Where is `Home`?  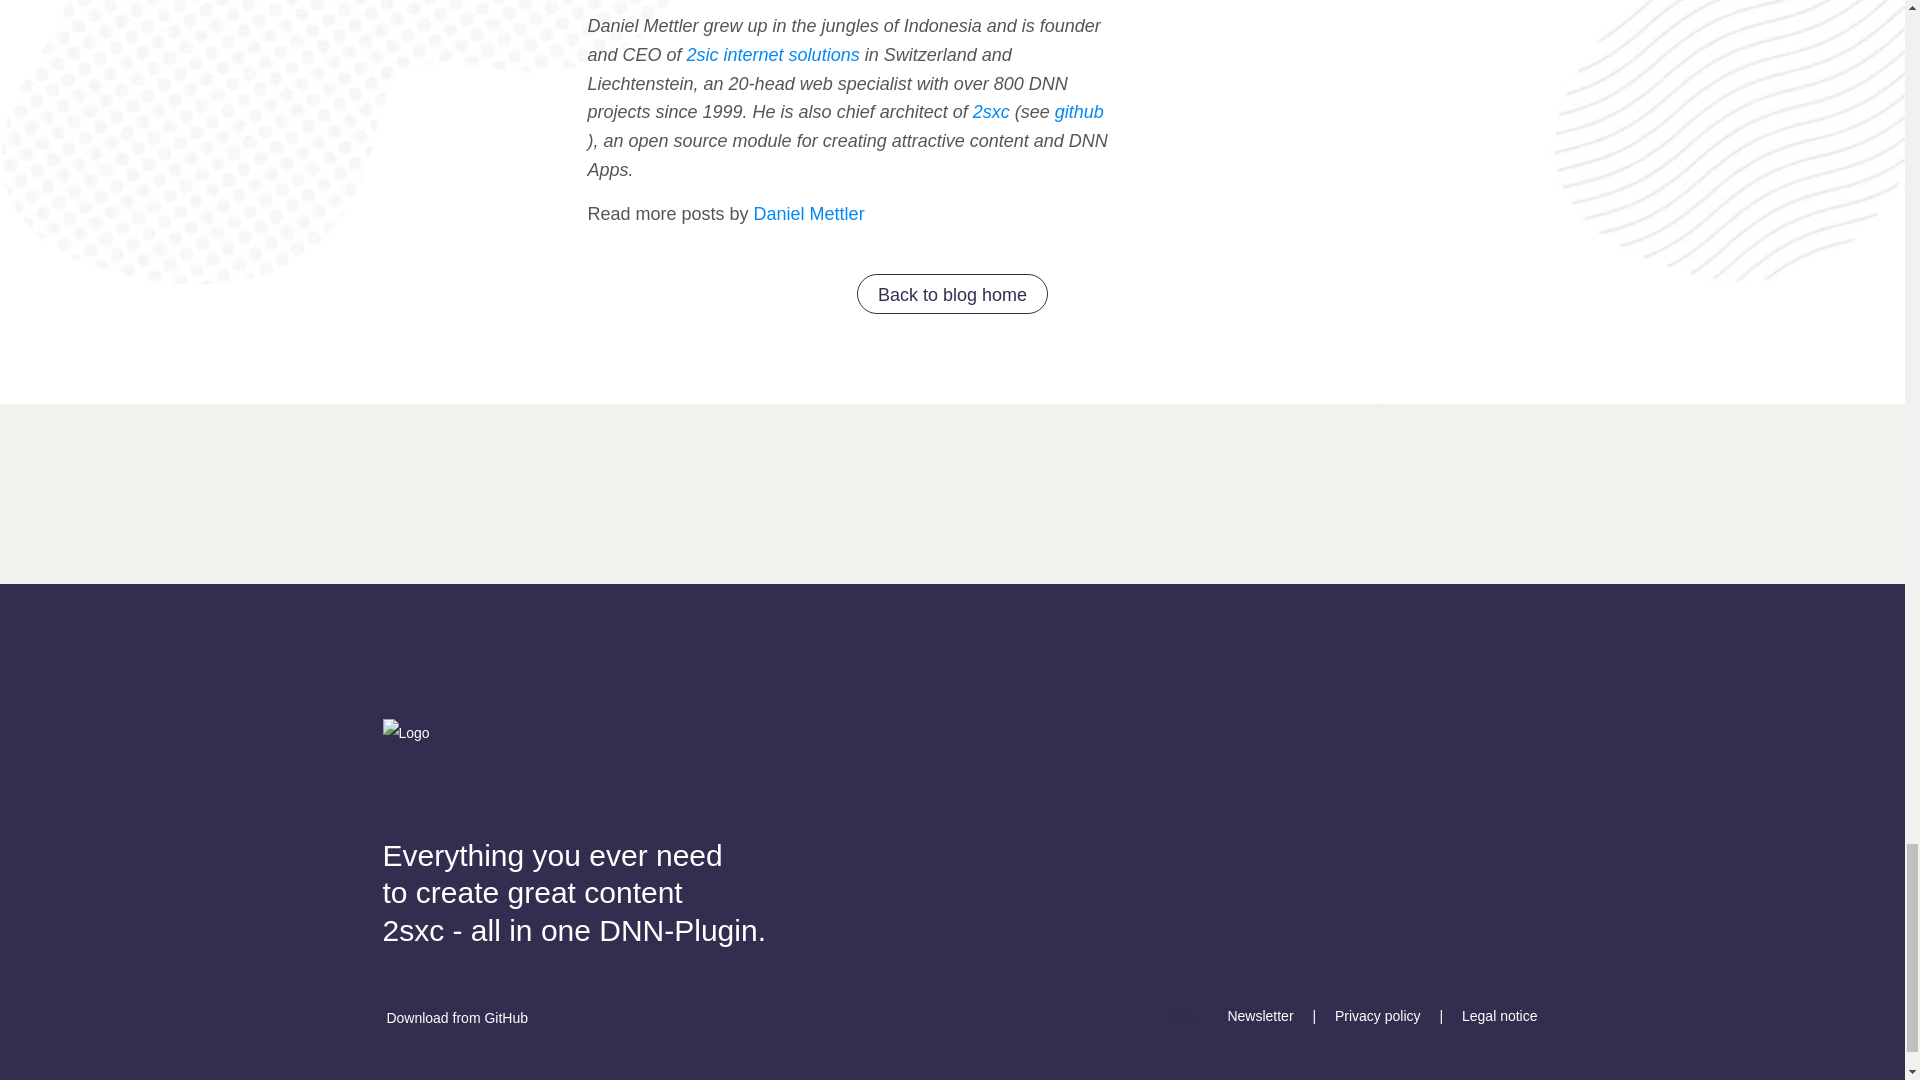
Home is located at coordinates (952, 294).